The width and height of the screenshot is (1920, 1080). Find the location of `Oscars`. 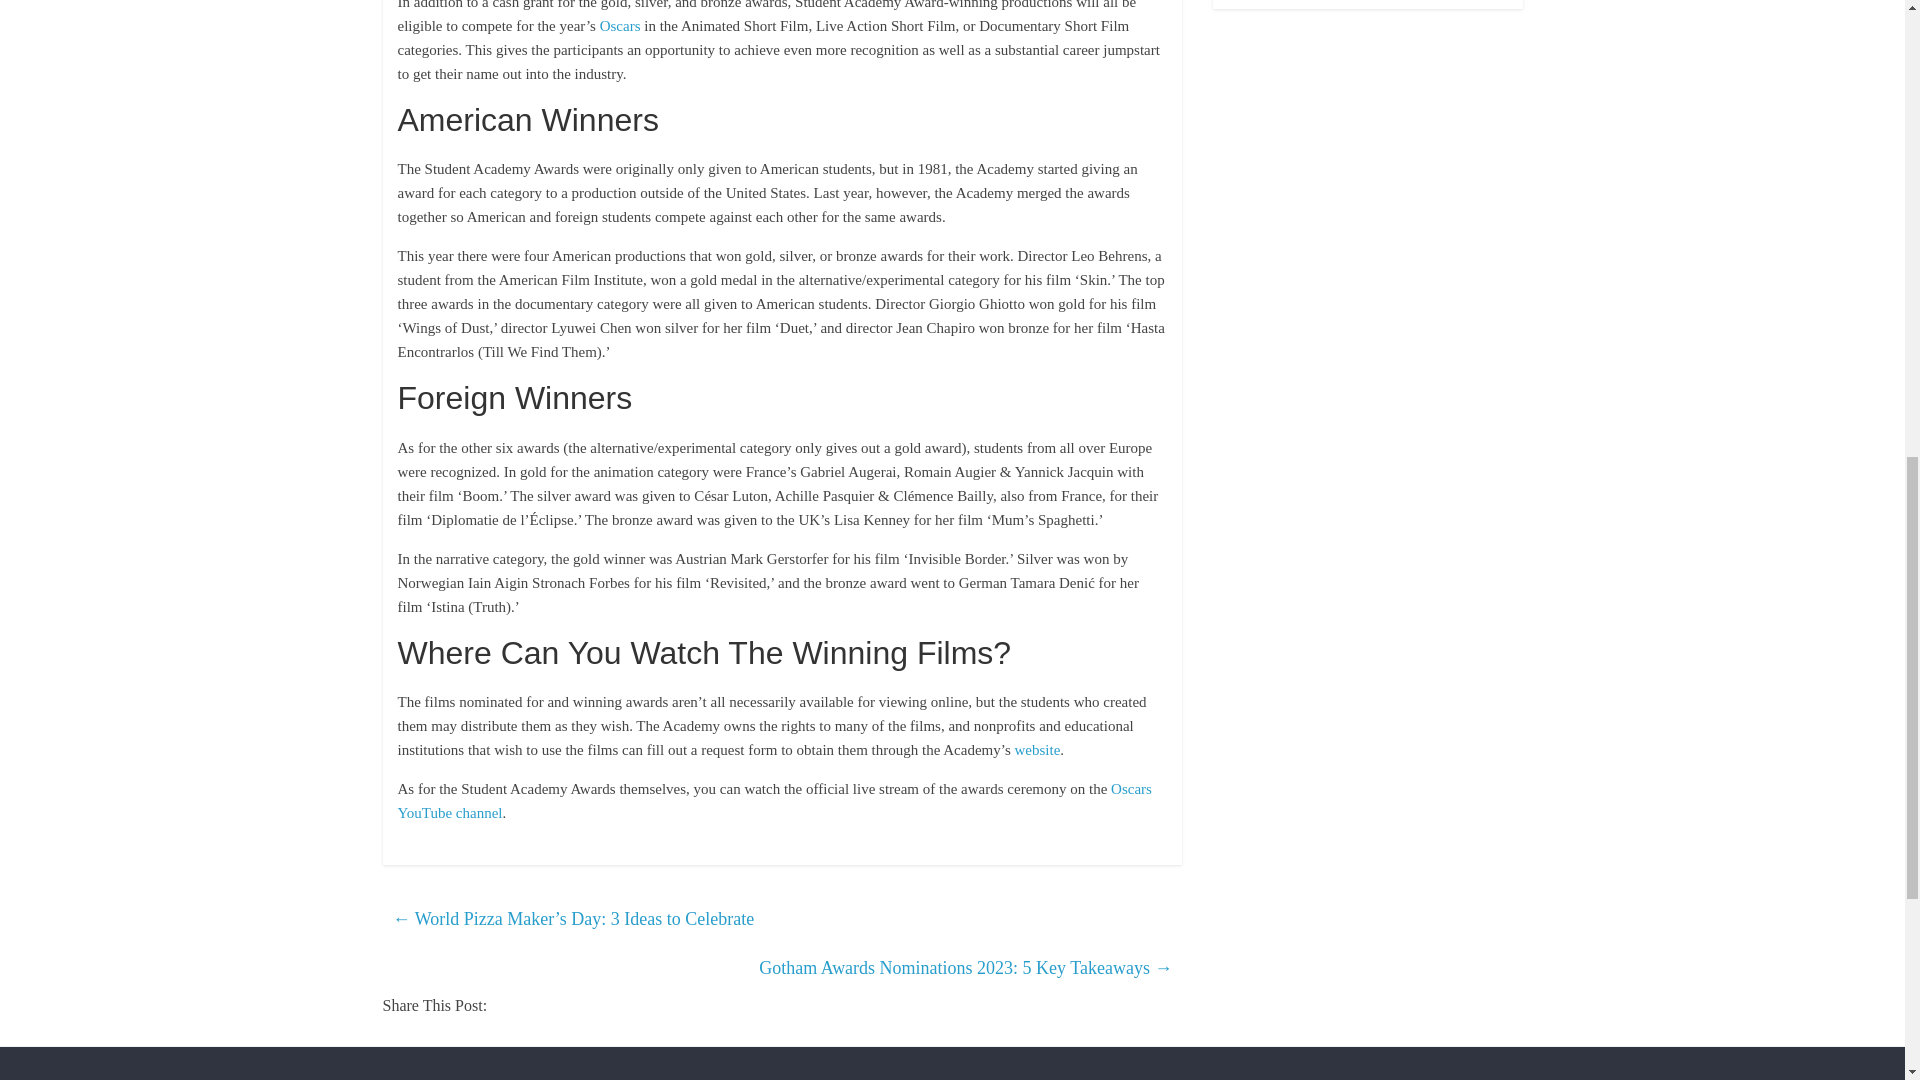

Oscars is located at coordinates (620, 26).